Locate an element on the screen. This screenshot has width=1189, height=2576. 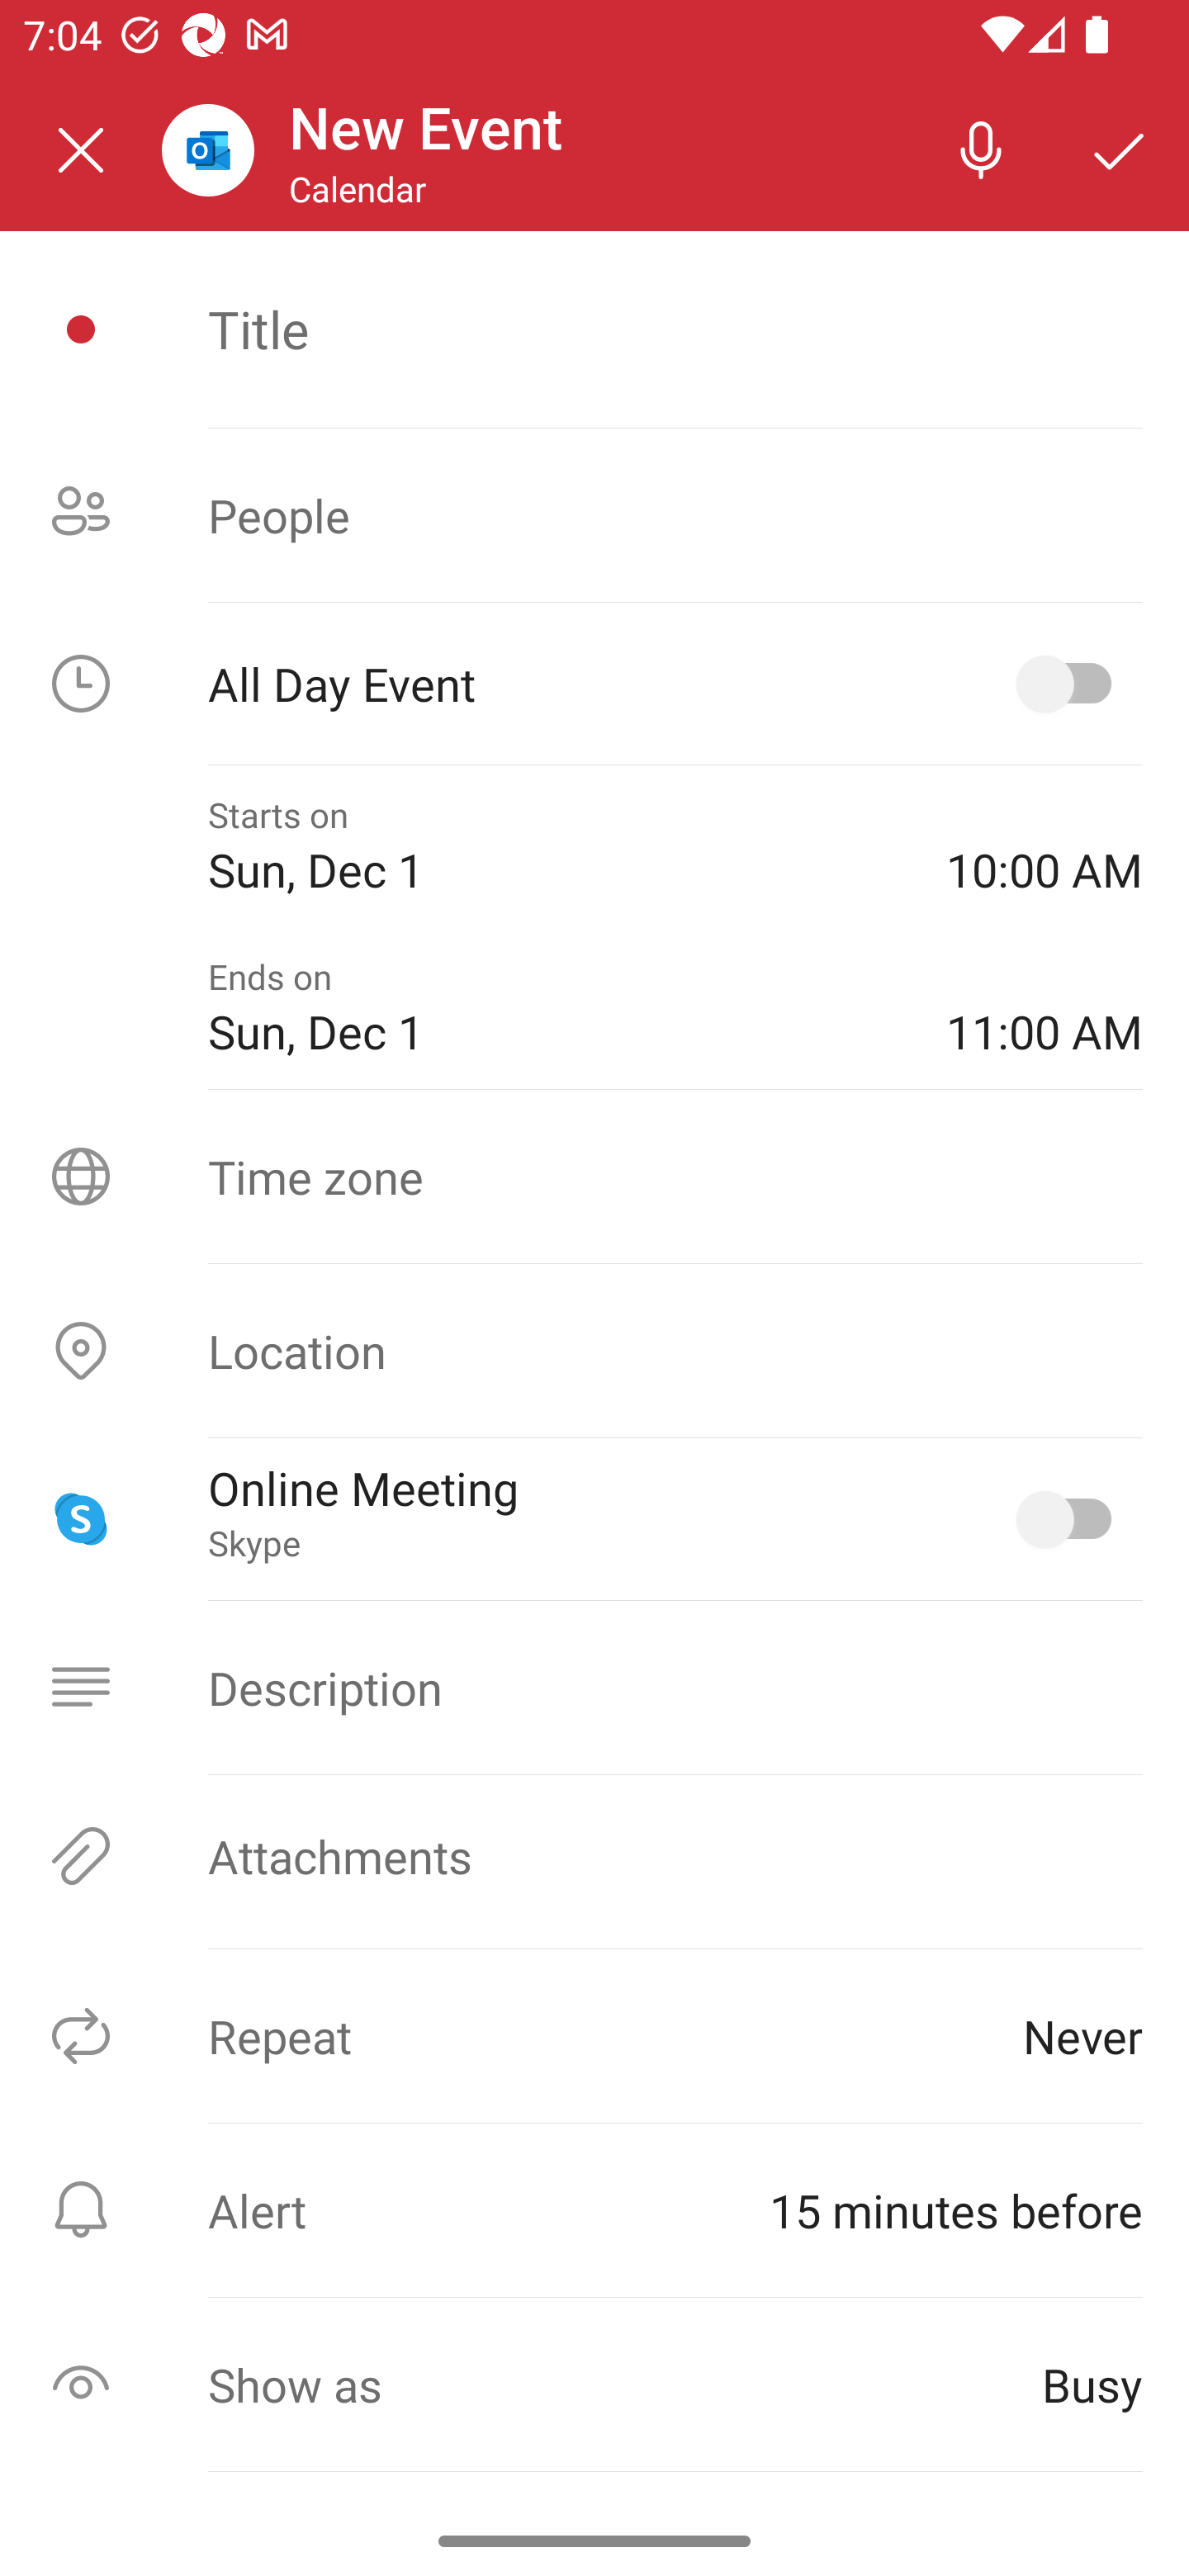
Alert ⁨15 minutes before is located at coordinates (594, 2209).